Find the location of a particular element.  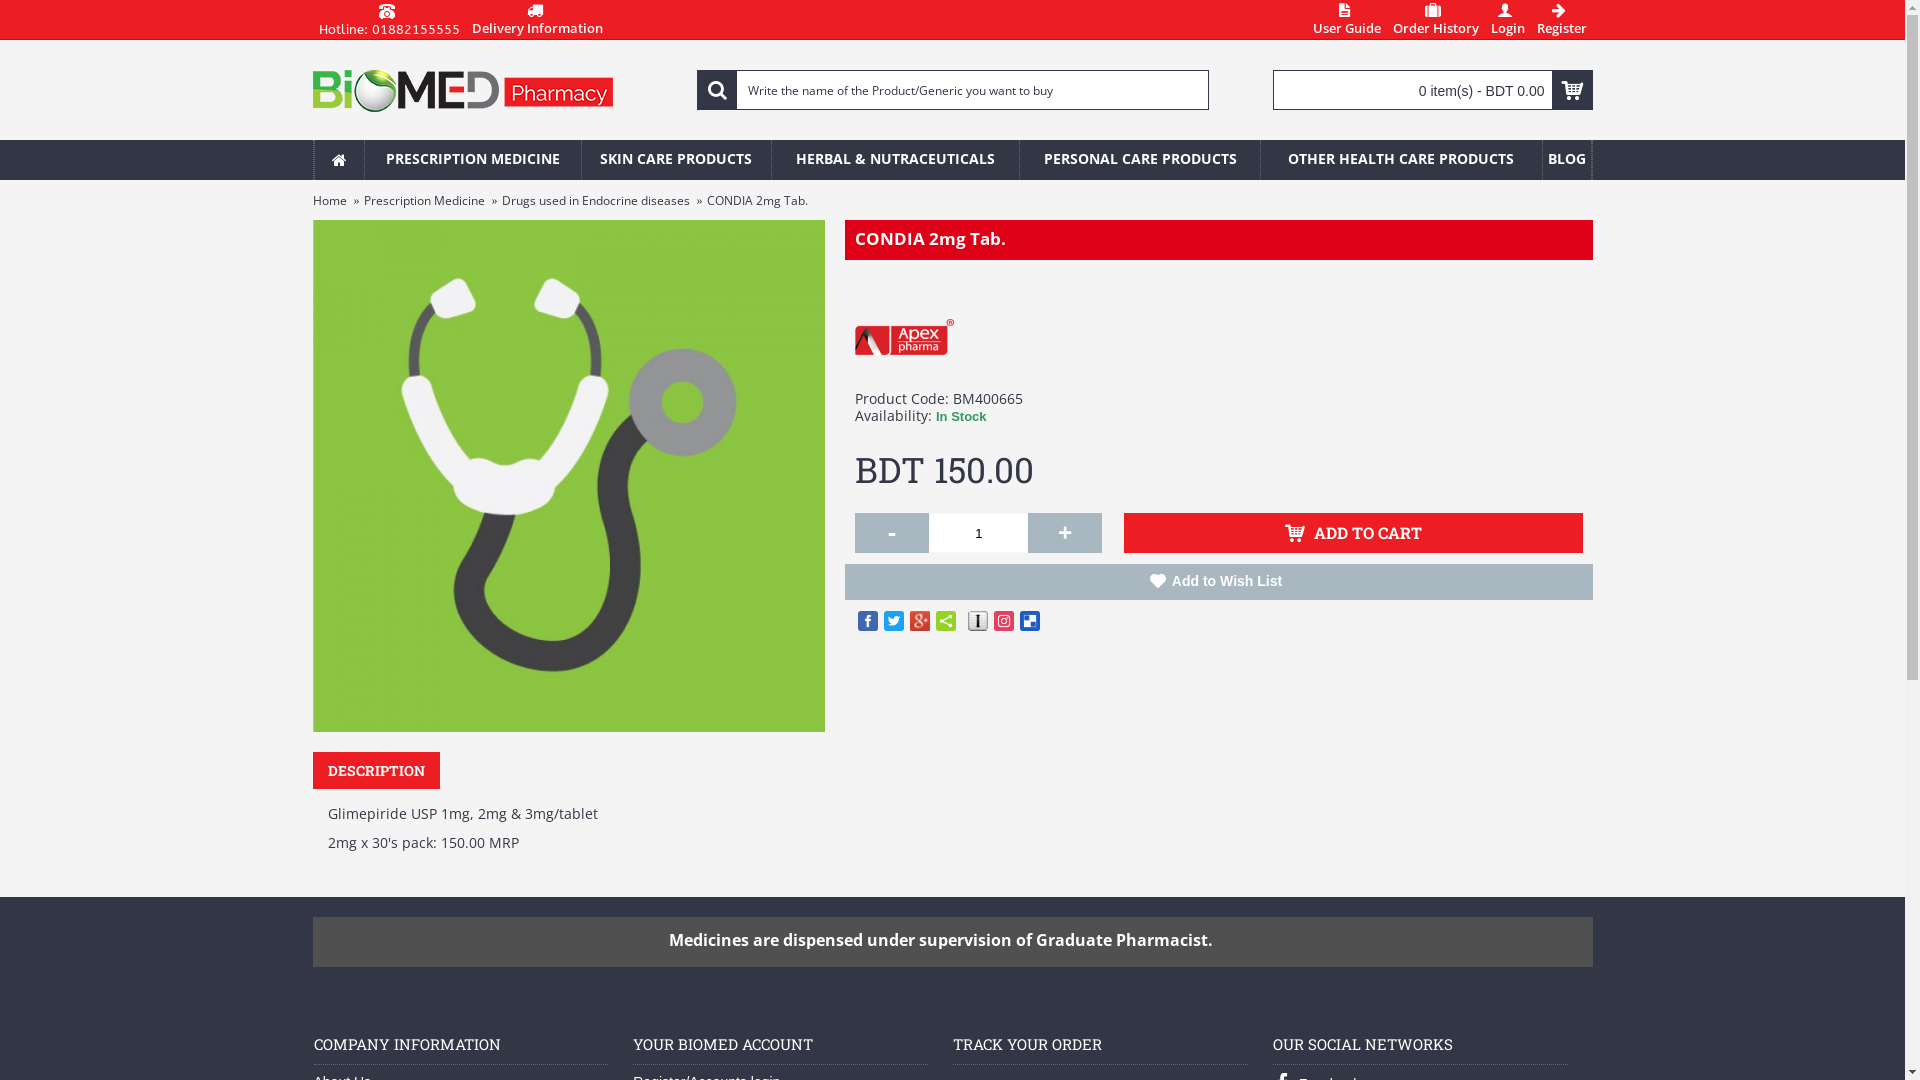

+ is located at coordinates (1065, 533).